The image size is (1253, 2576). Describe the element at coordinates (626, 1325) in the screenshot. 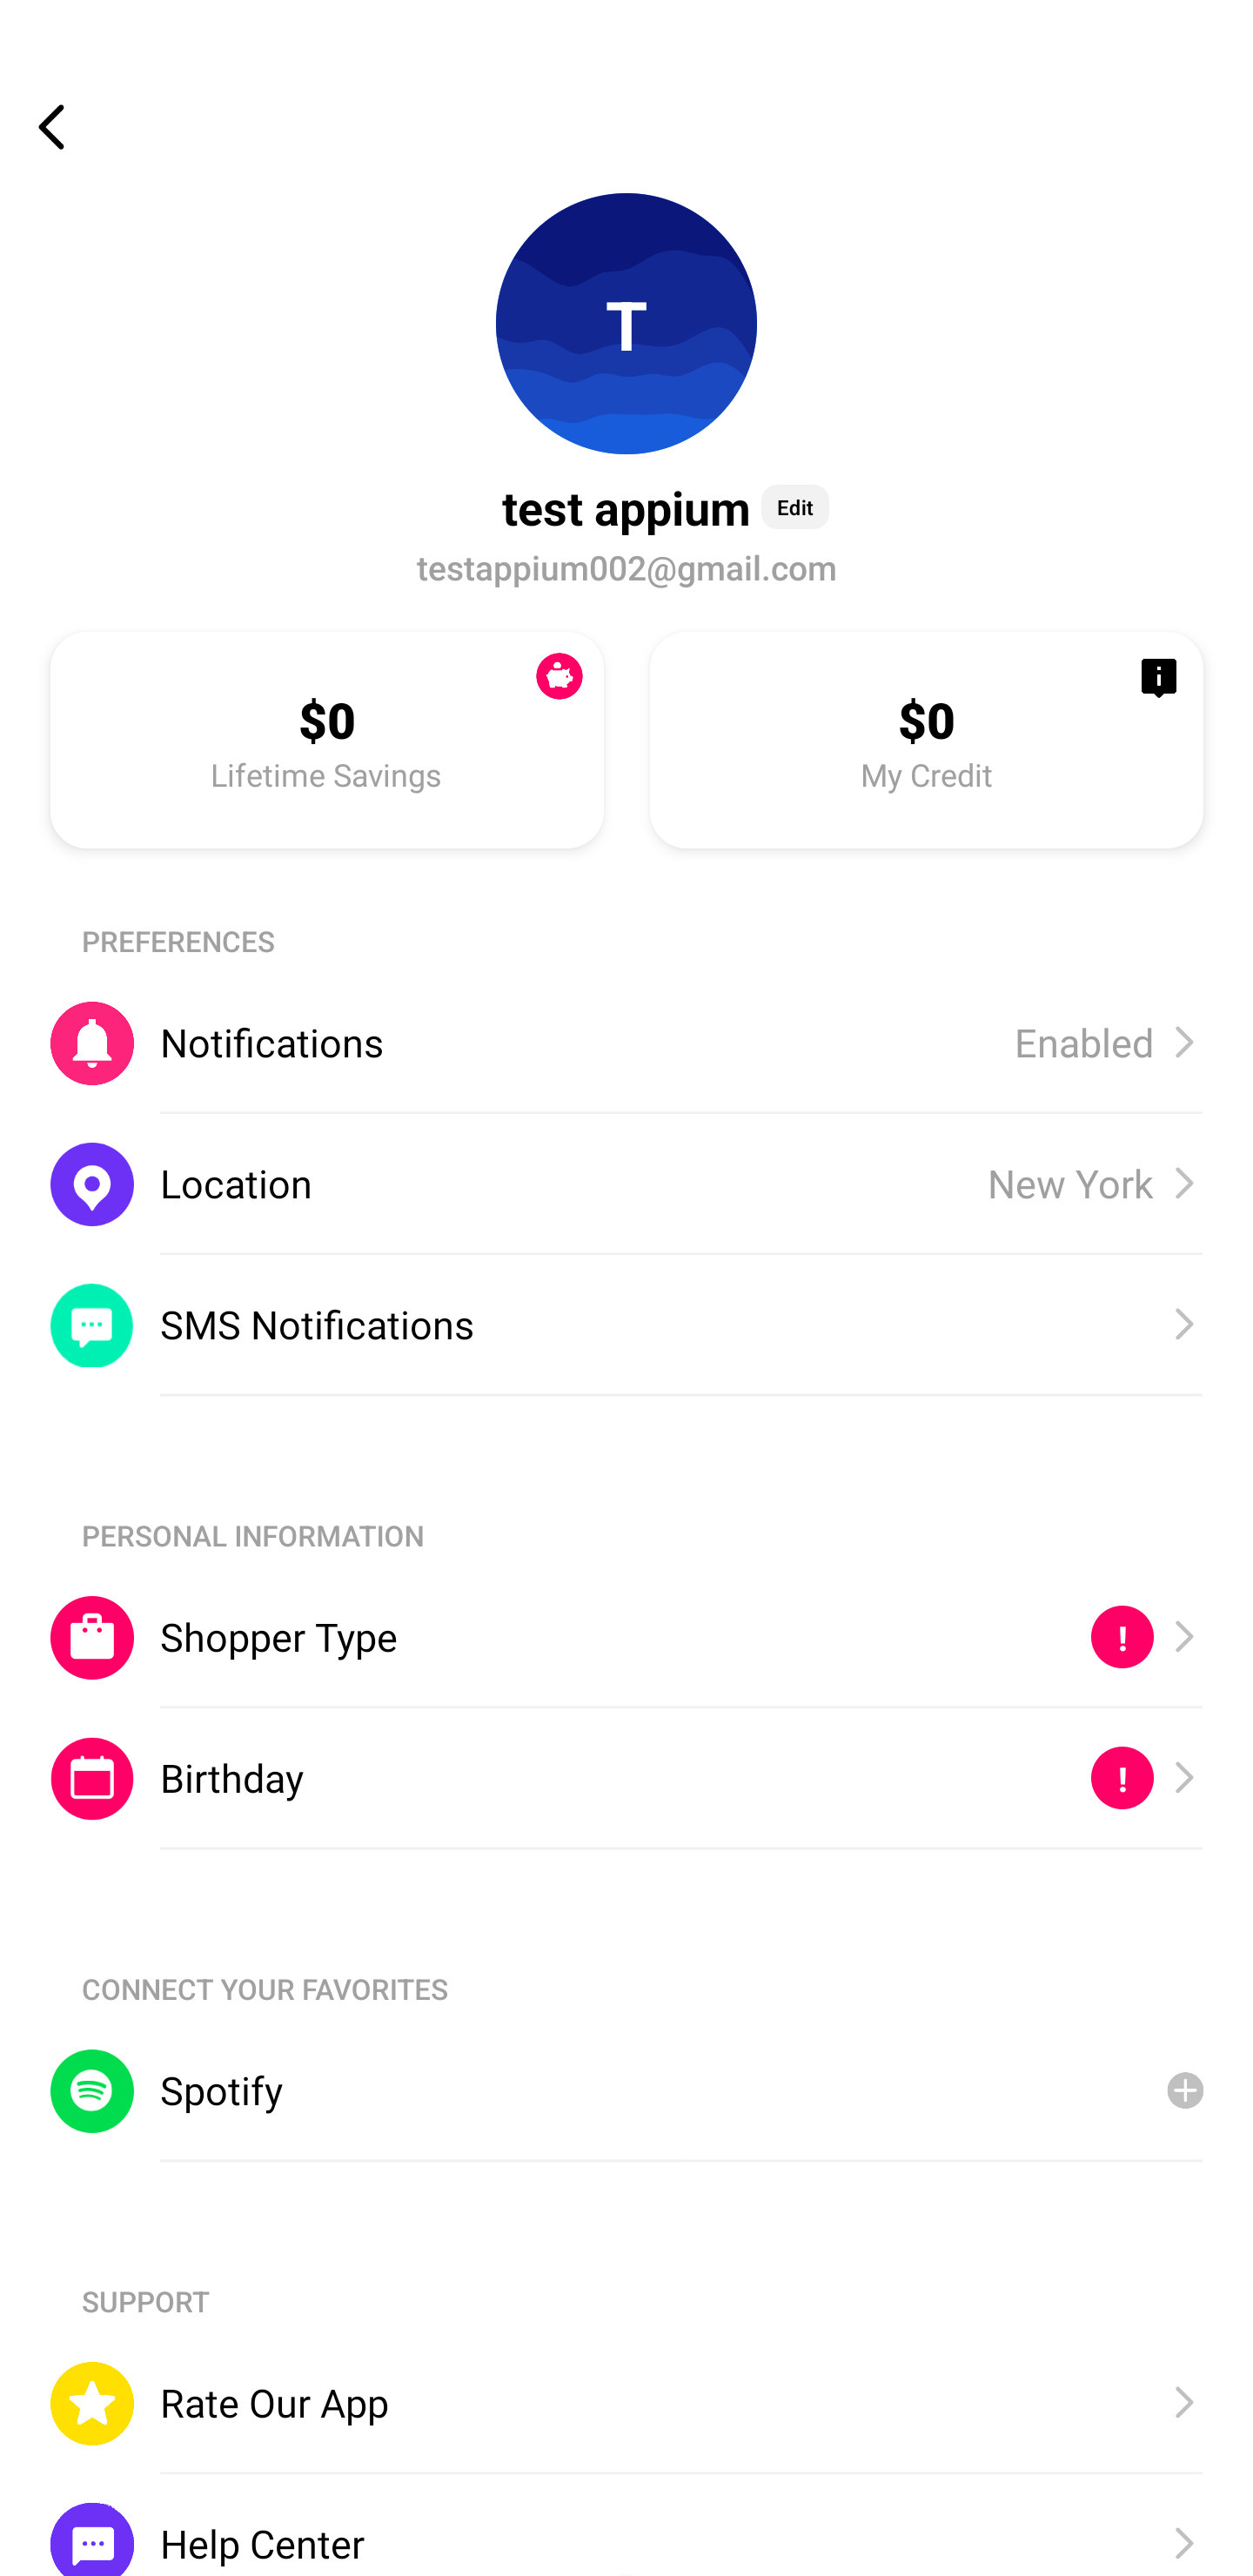

I see `SMS Notifications,    SMS Notifications   ` at that location.